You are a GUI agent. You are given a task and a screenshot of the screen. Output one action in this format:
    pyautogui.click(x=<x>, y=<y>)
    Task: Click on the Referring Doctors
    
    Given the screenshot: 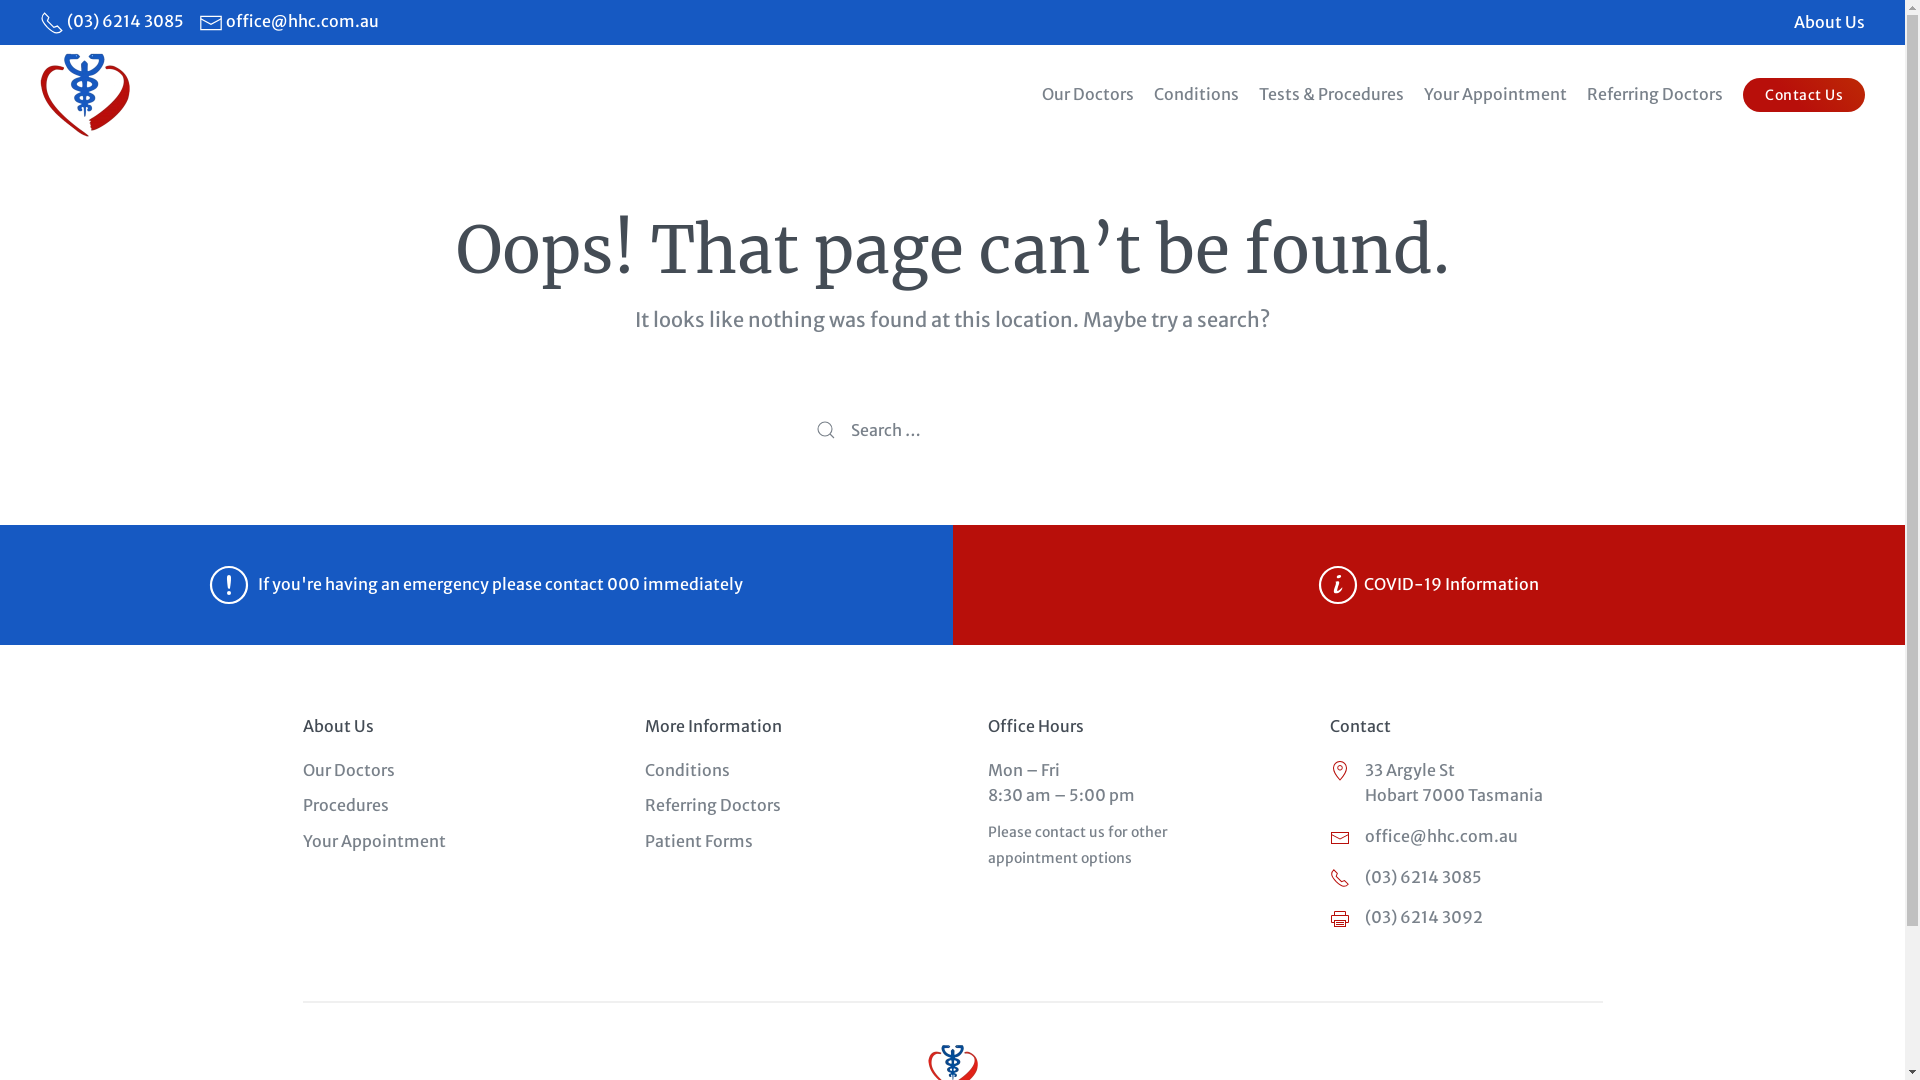 What is the action you would take?
    pyautogui.click(x=1655, y=95)
    